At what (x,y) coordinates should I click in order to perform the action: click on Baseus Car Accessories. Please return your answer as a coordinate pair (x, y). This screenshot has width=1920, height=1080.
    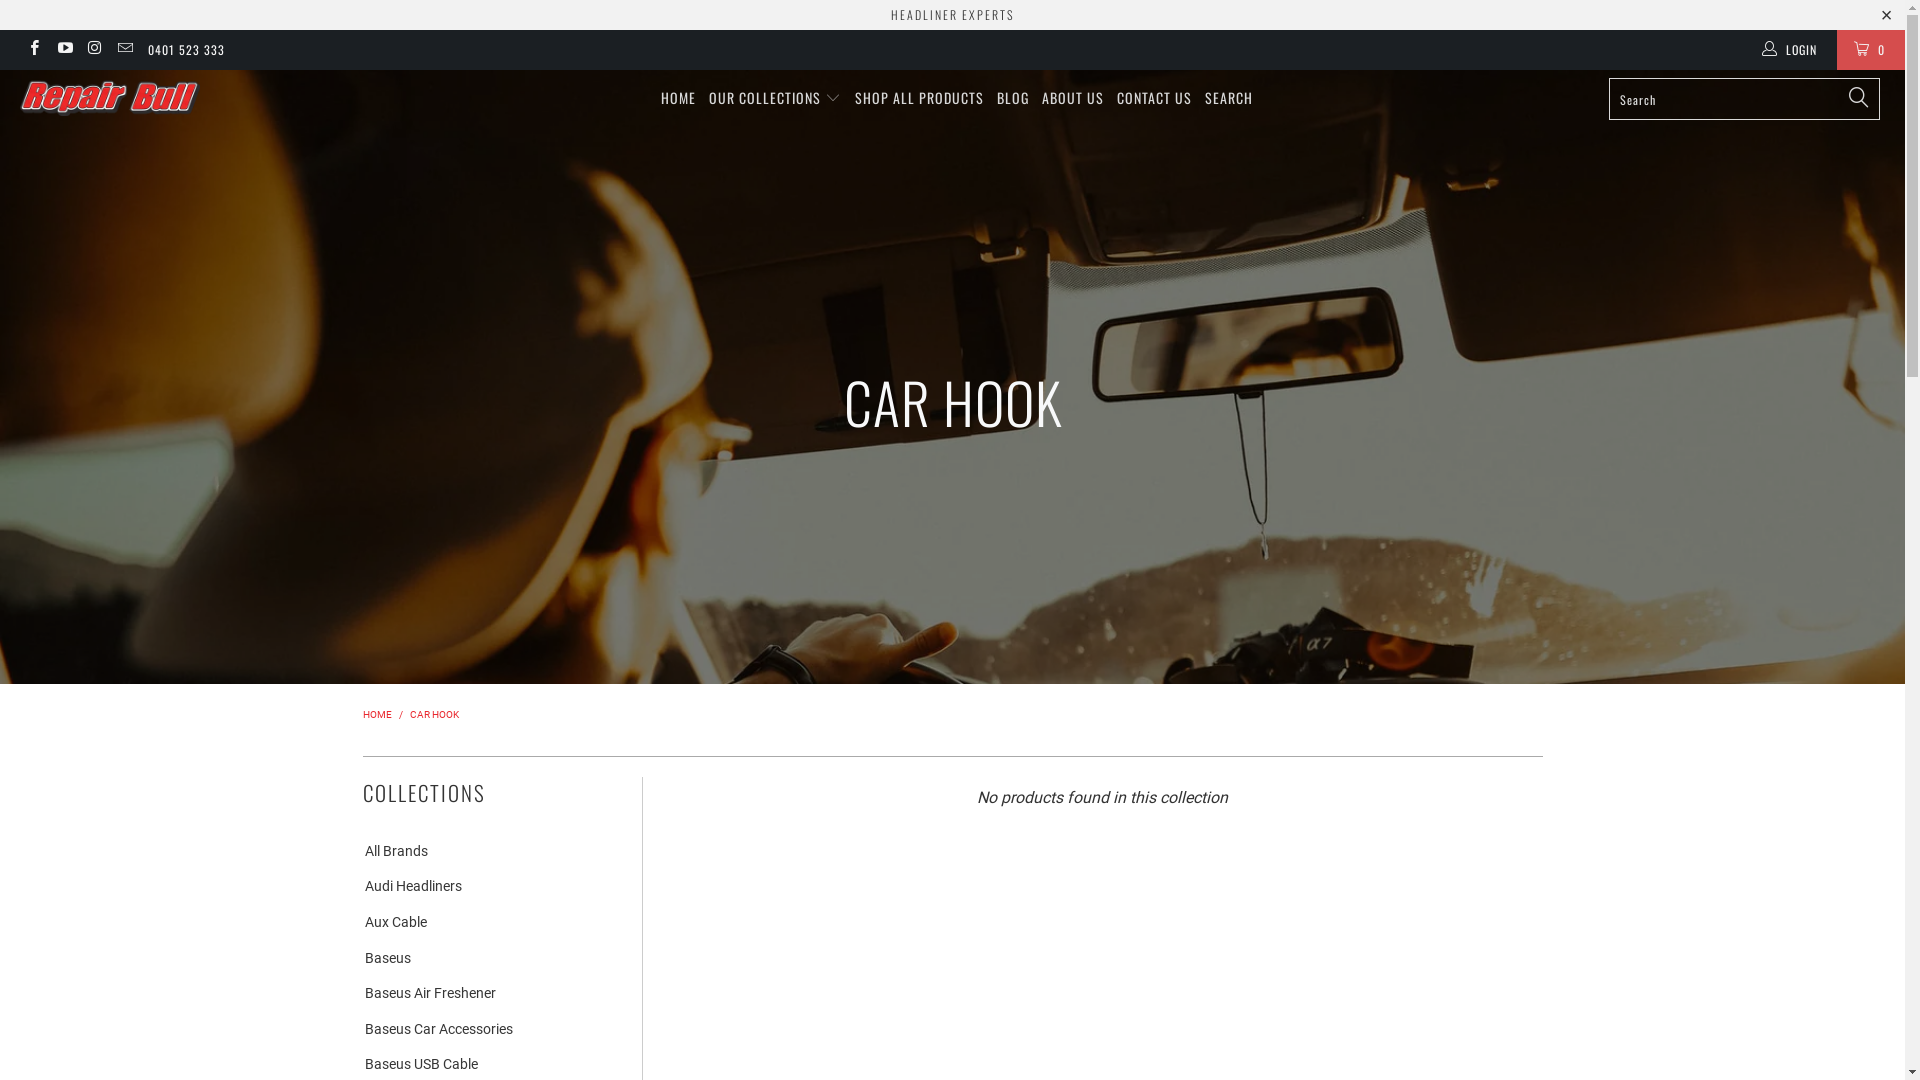
    Looking at the image, I should click on (437, 1030).